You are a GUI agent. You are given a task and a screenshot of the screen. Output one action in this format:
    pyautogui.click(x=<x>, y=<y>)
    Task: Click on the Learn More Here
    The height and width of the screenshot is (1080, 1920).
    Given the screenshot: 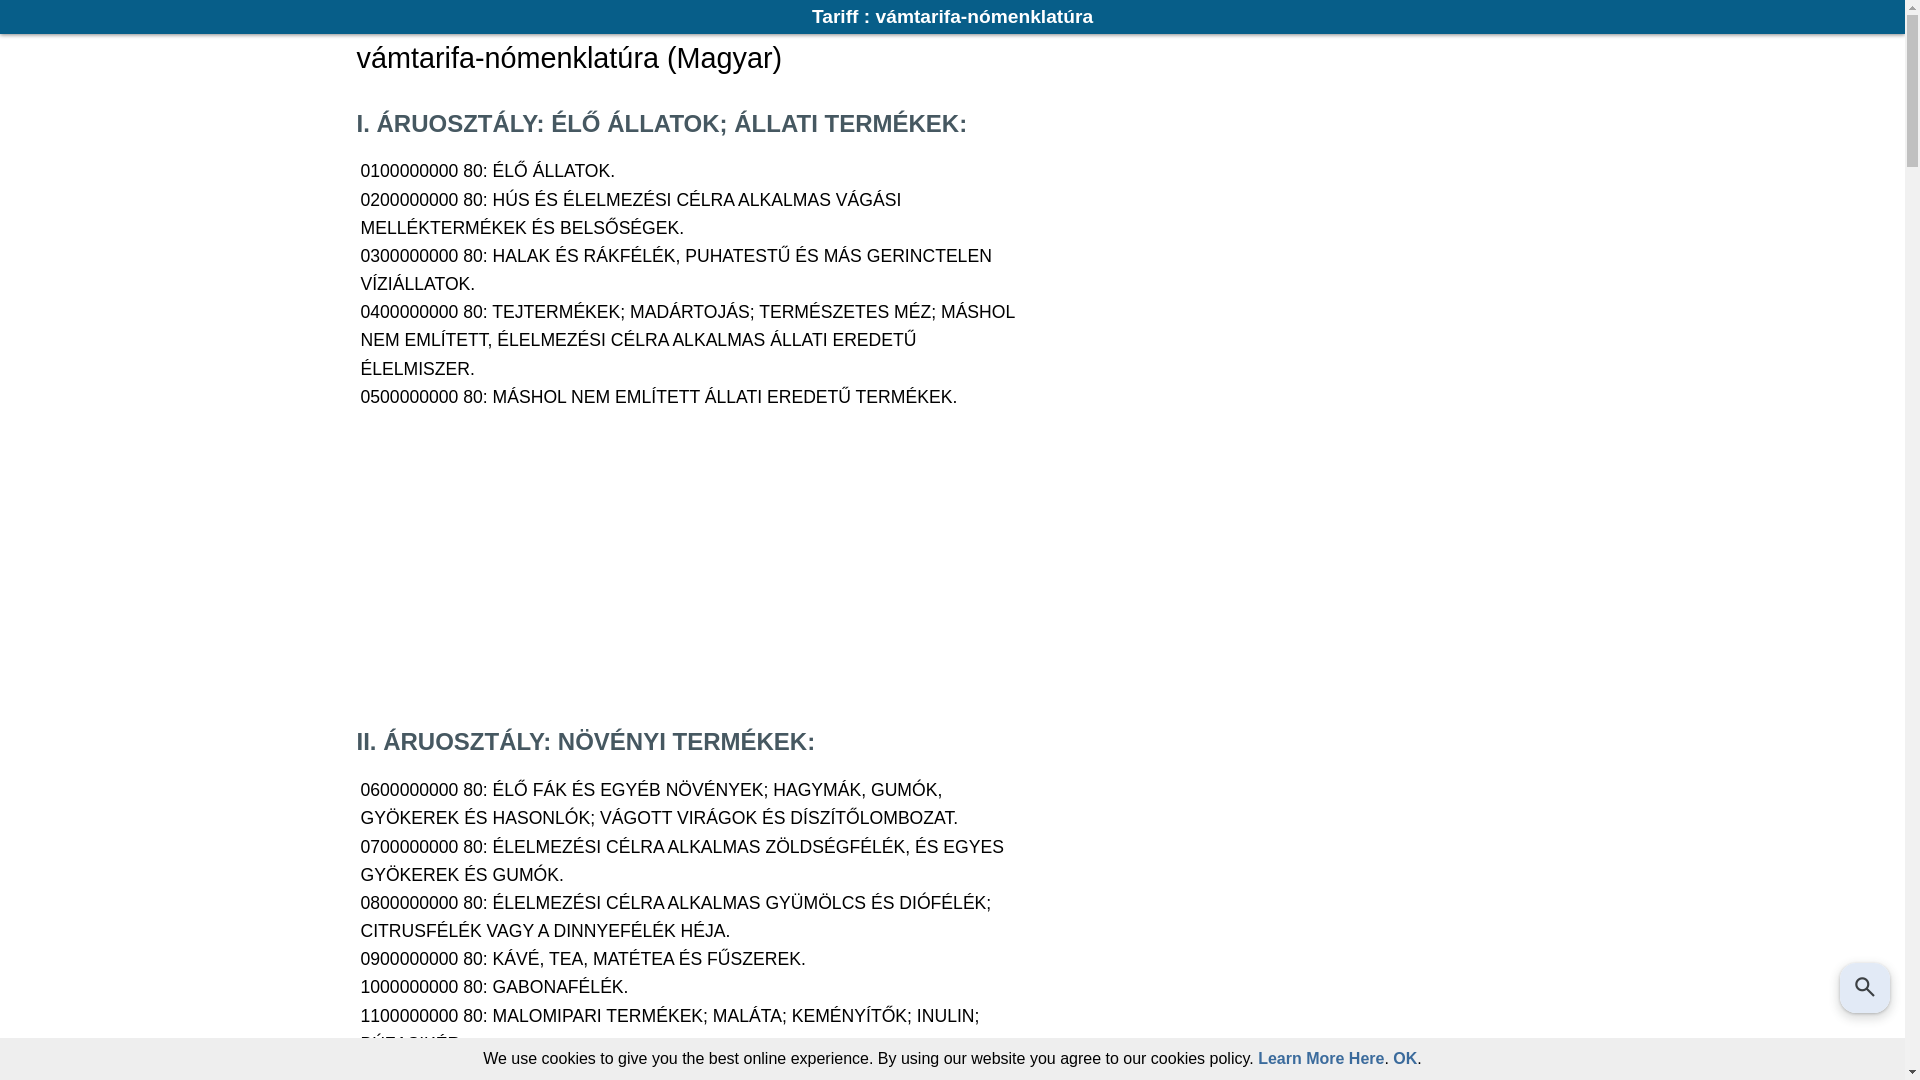 What is the action you would take?
    pyautogui.click(x=1321, y=1058)
    